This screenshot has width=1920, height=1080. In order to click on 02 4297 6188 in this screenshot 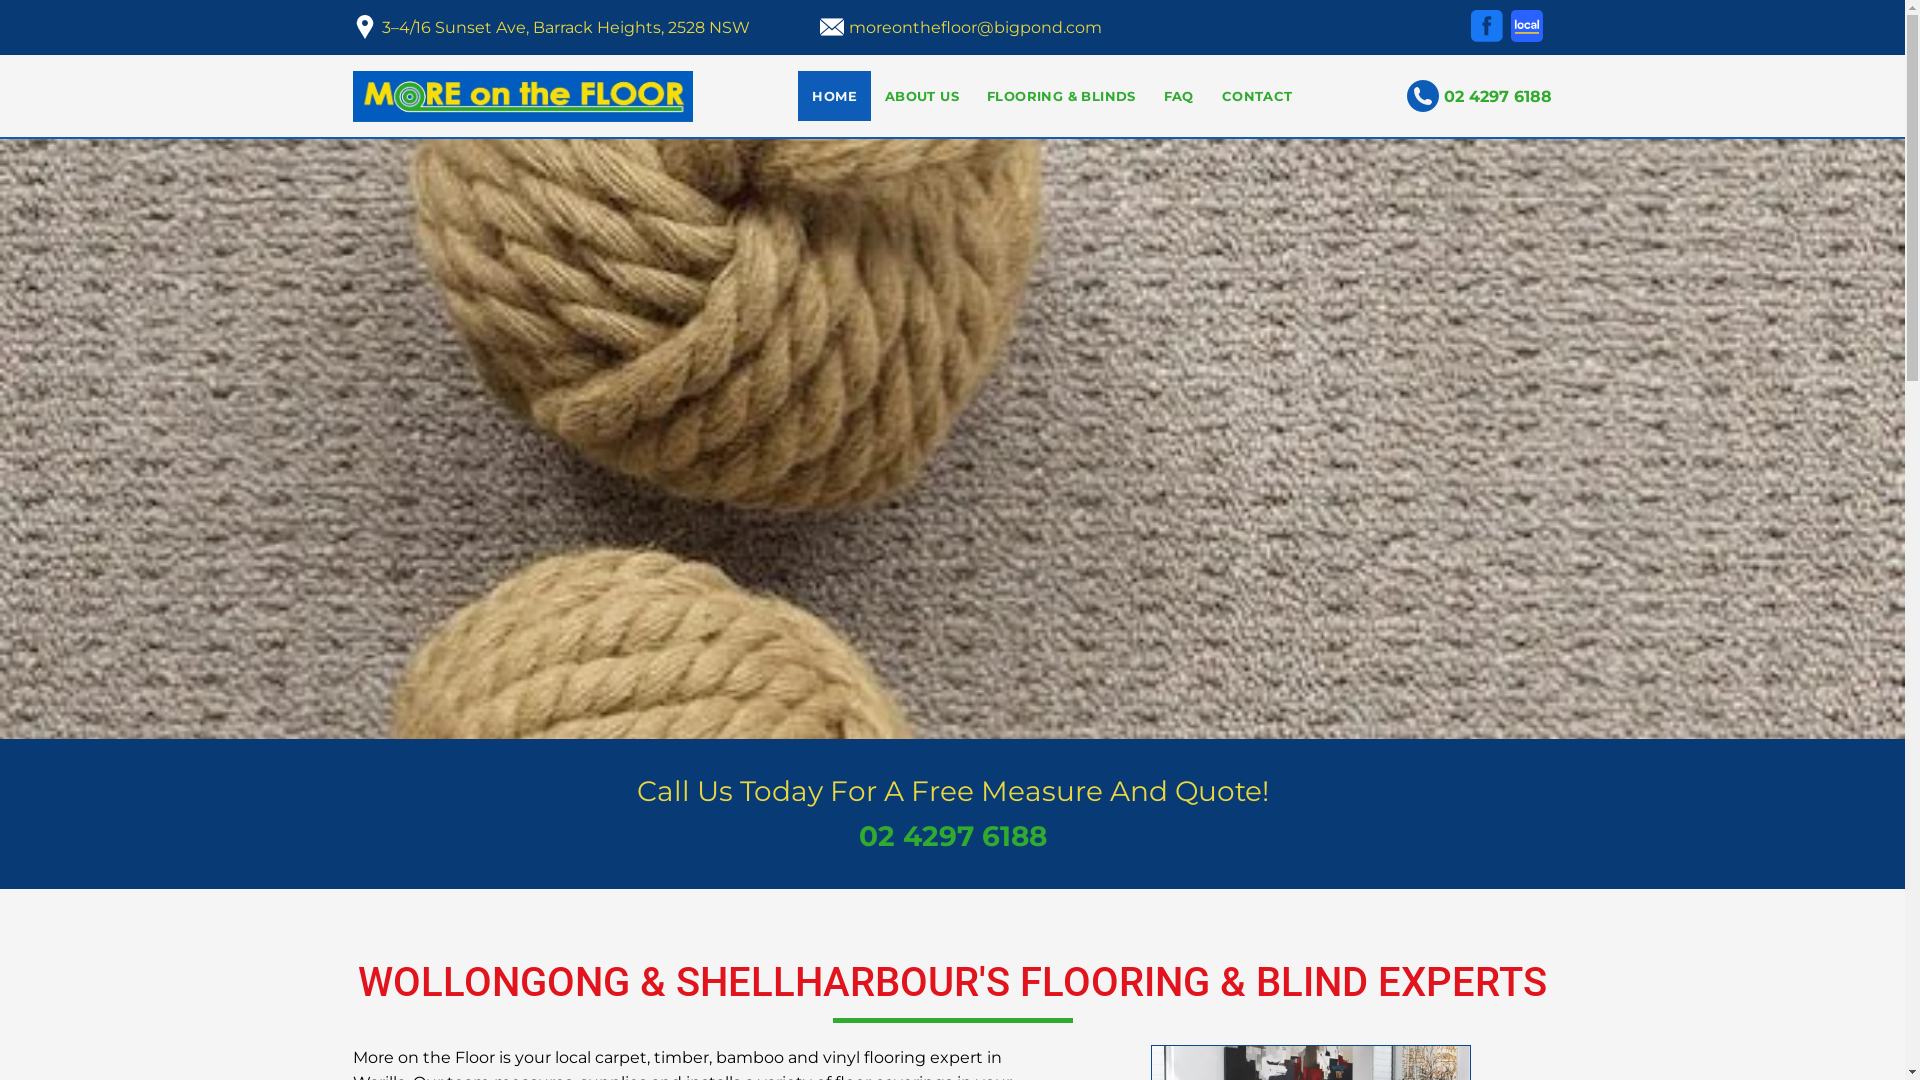, I will do `click(952, 836)`.